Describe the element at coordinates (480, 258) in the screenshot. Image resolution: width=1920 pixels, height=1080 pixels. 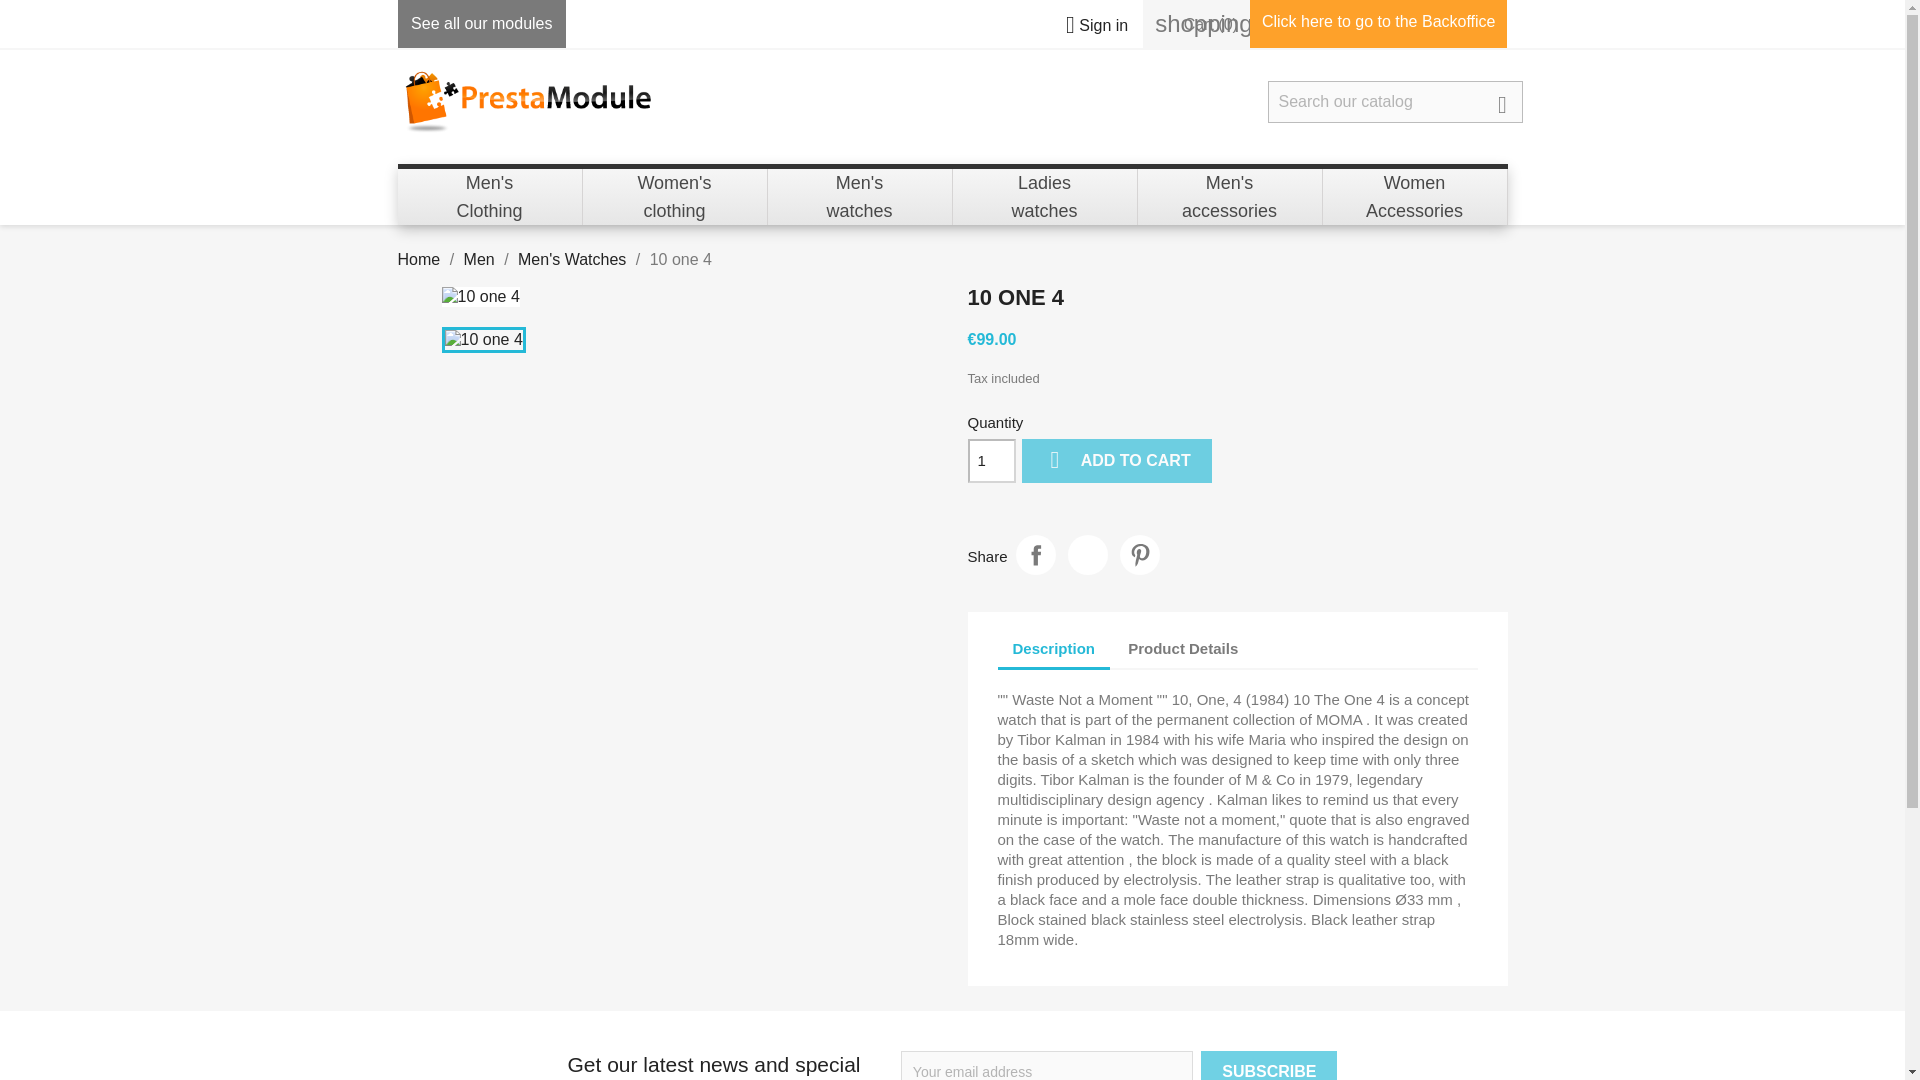
I see `Men` at that location.